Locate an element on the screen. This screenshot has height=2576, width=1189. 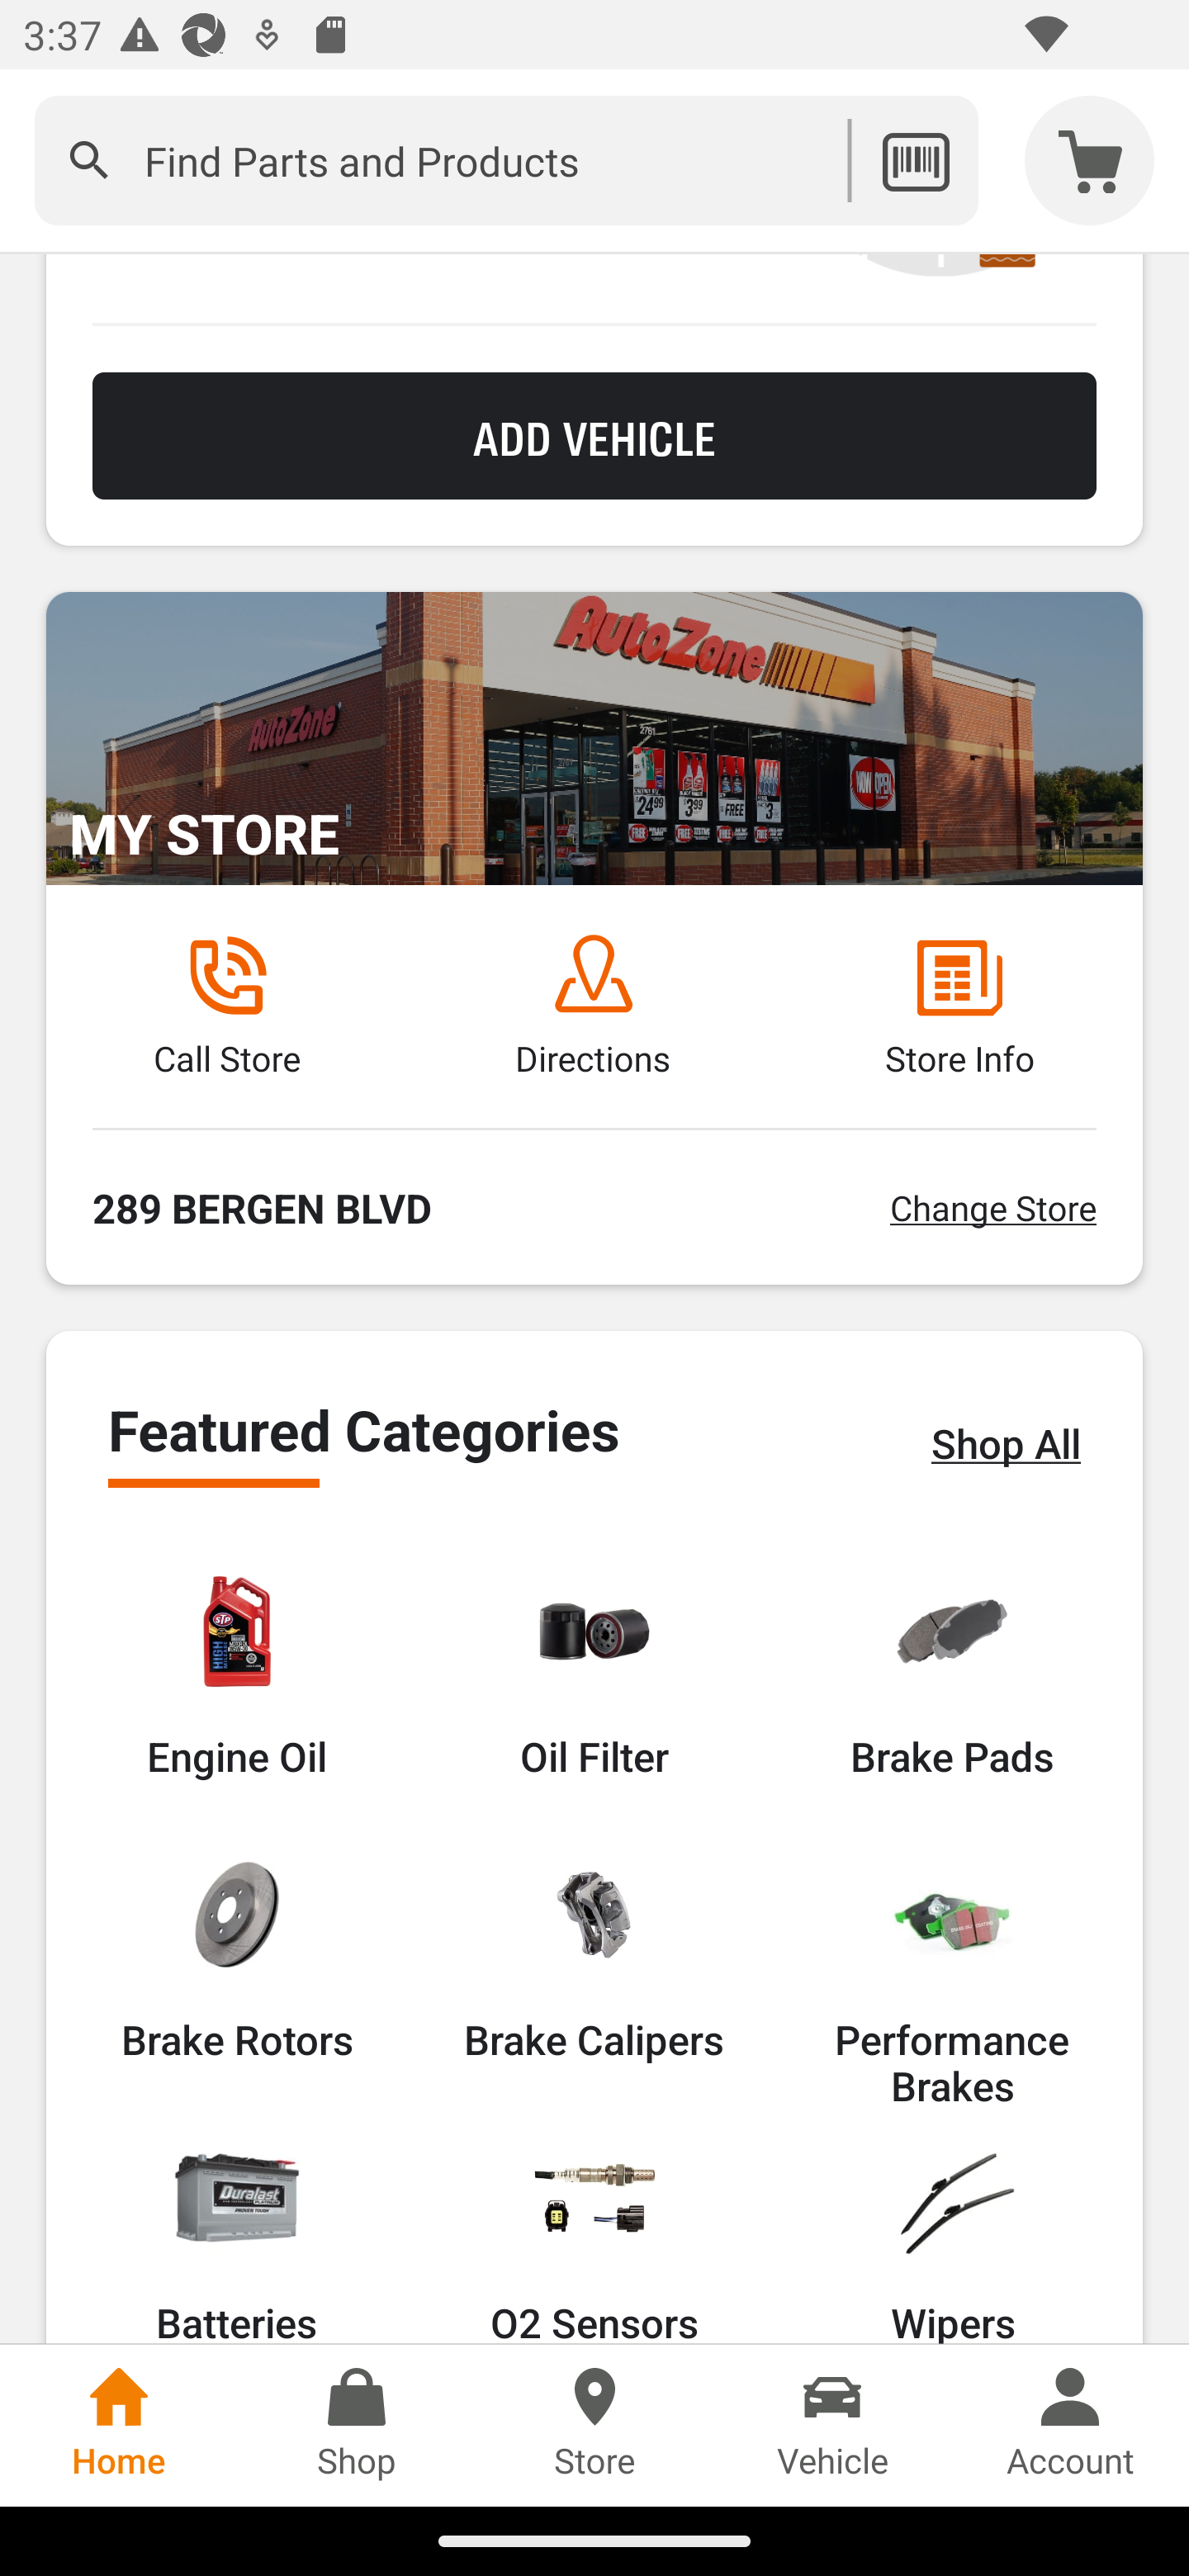
Store Info  Store Info is located at coordinates (959, 1007).